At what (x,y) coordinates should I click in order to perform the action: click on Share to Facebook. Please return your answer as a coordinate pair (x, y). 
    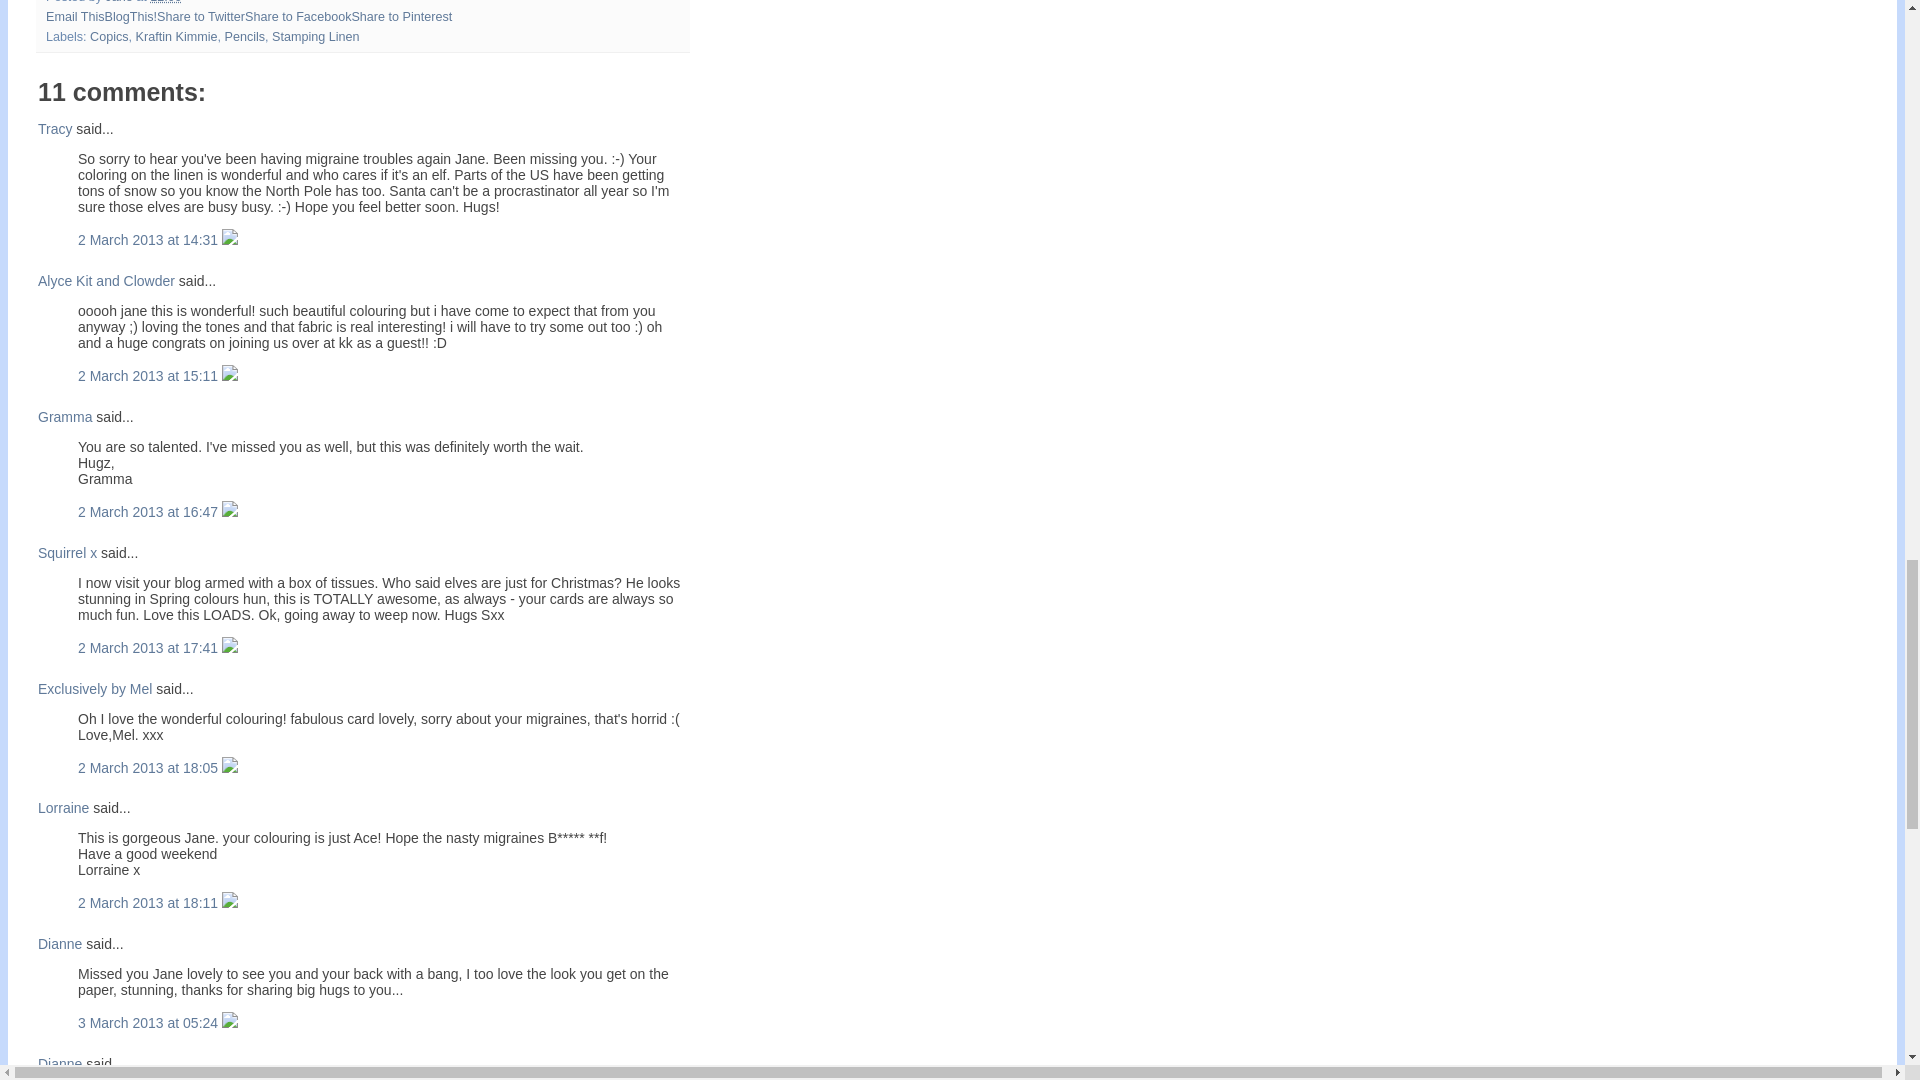
    Looking at the image, I should click on (298, 16).